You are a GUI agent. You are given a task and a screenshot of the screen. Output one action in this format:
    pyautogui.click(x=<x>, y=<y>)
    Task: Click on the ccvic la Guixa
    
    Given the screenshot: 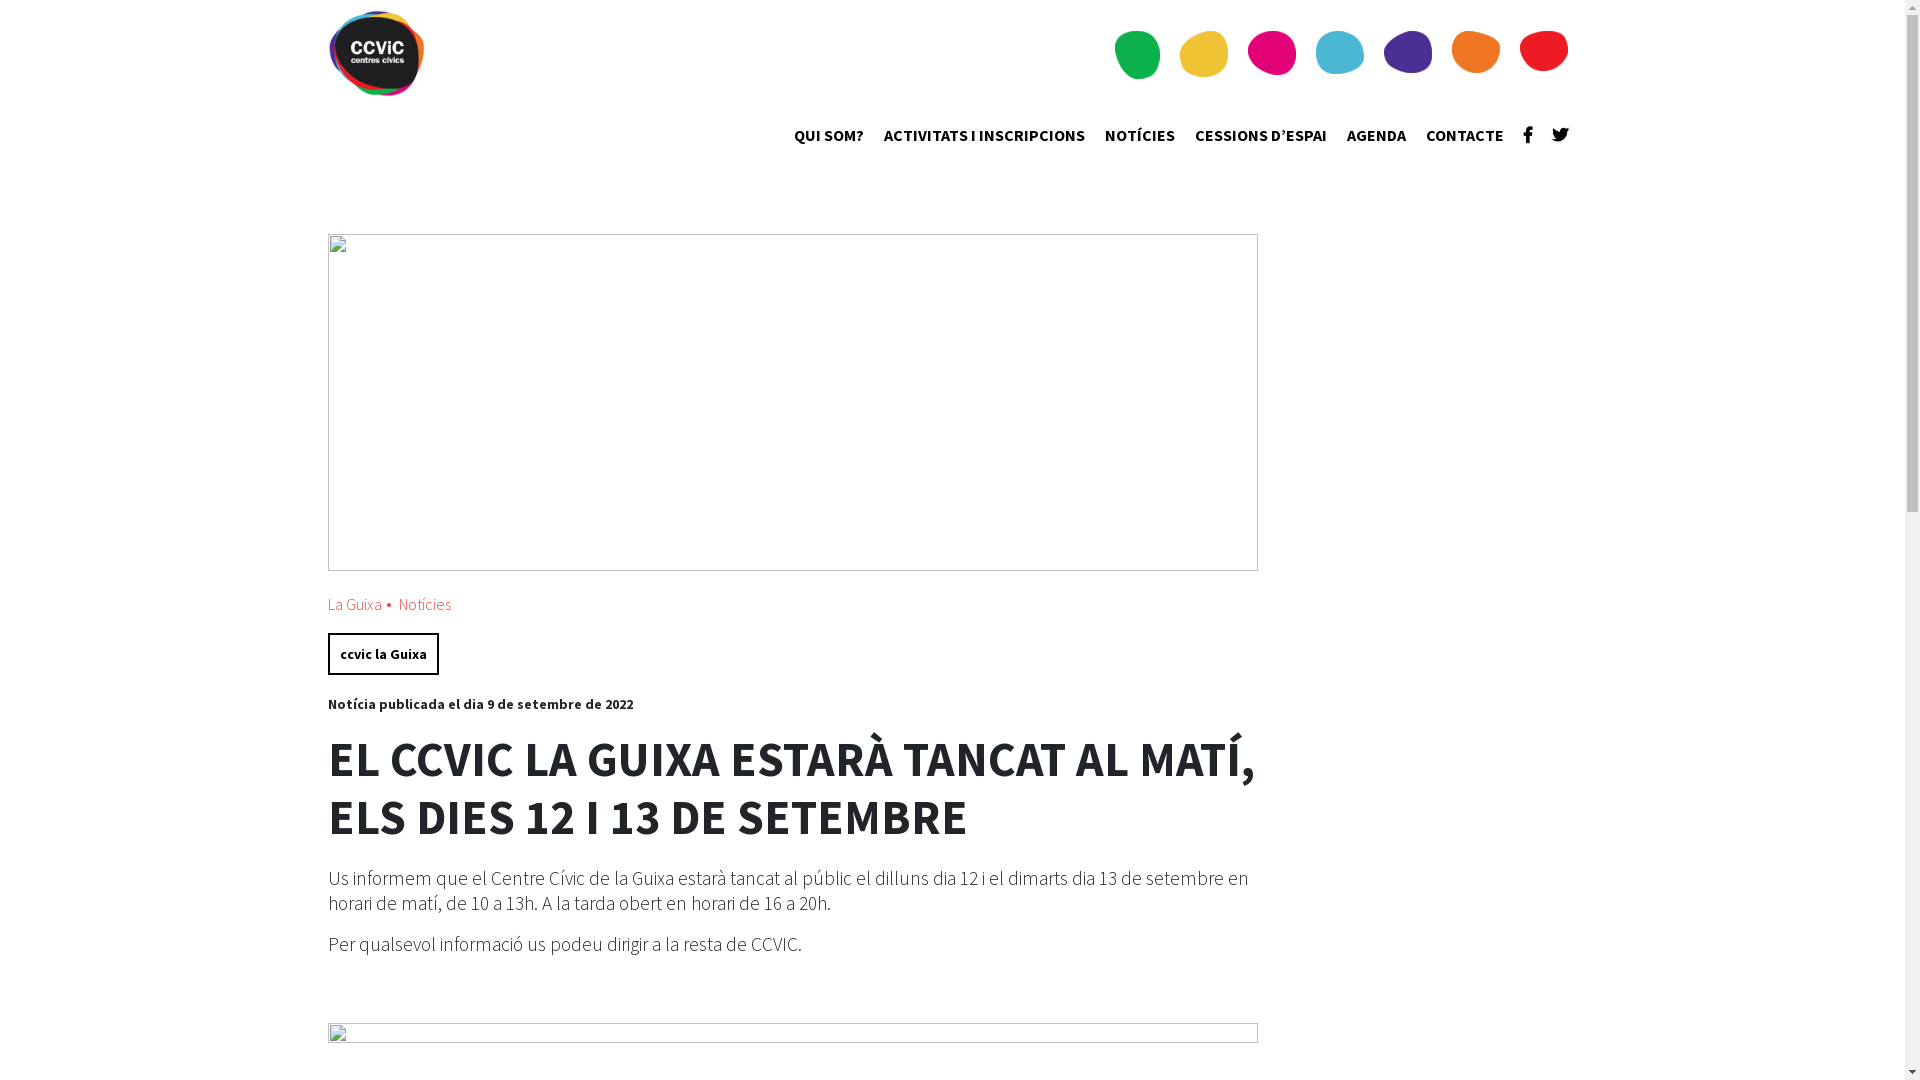 What is the action you would take?
    pyautogui.click(x=384, y=654)
    